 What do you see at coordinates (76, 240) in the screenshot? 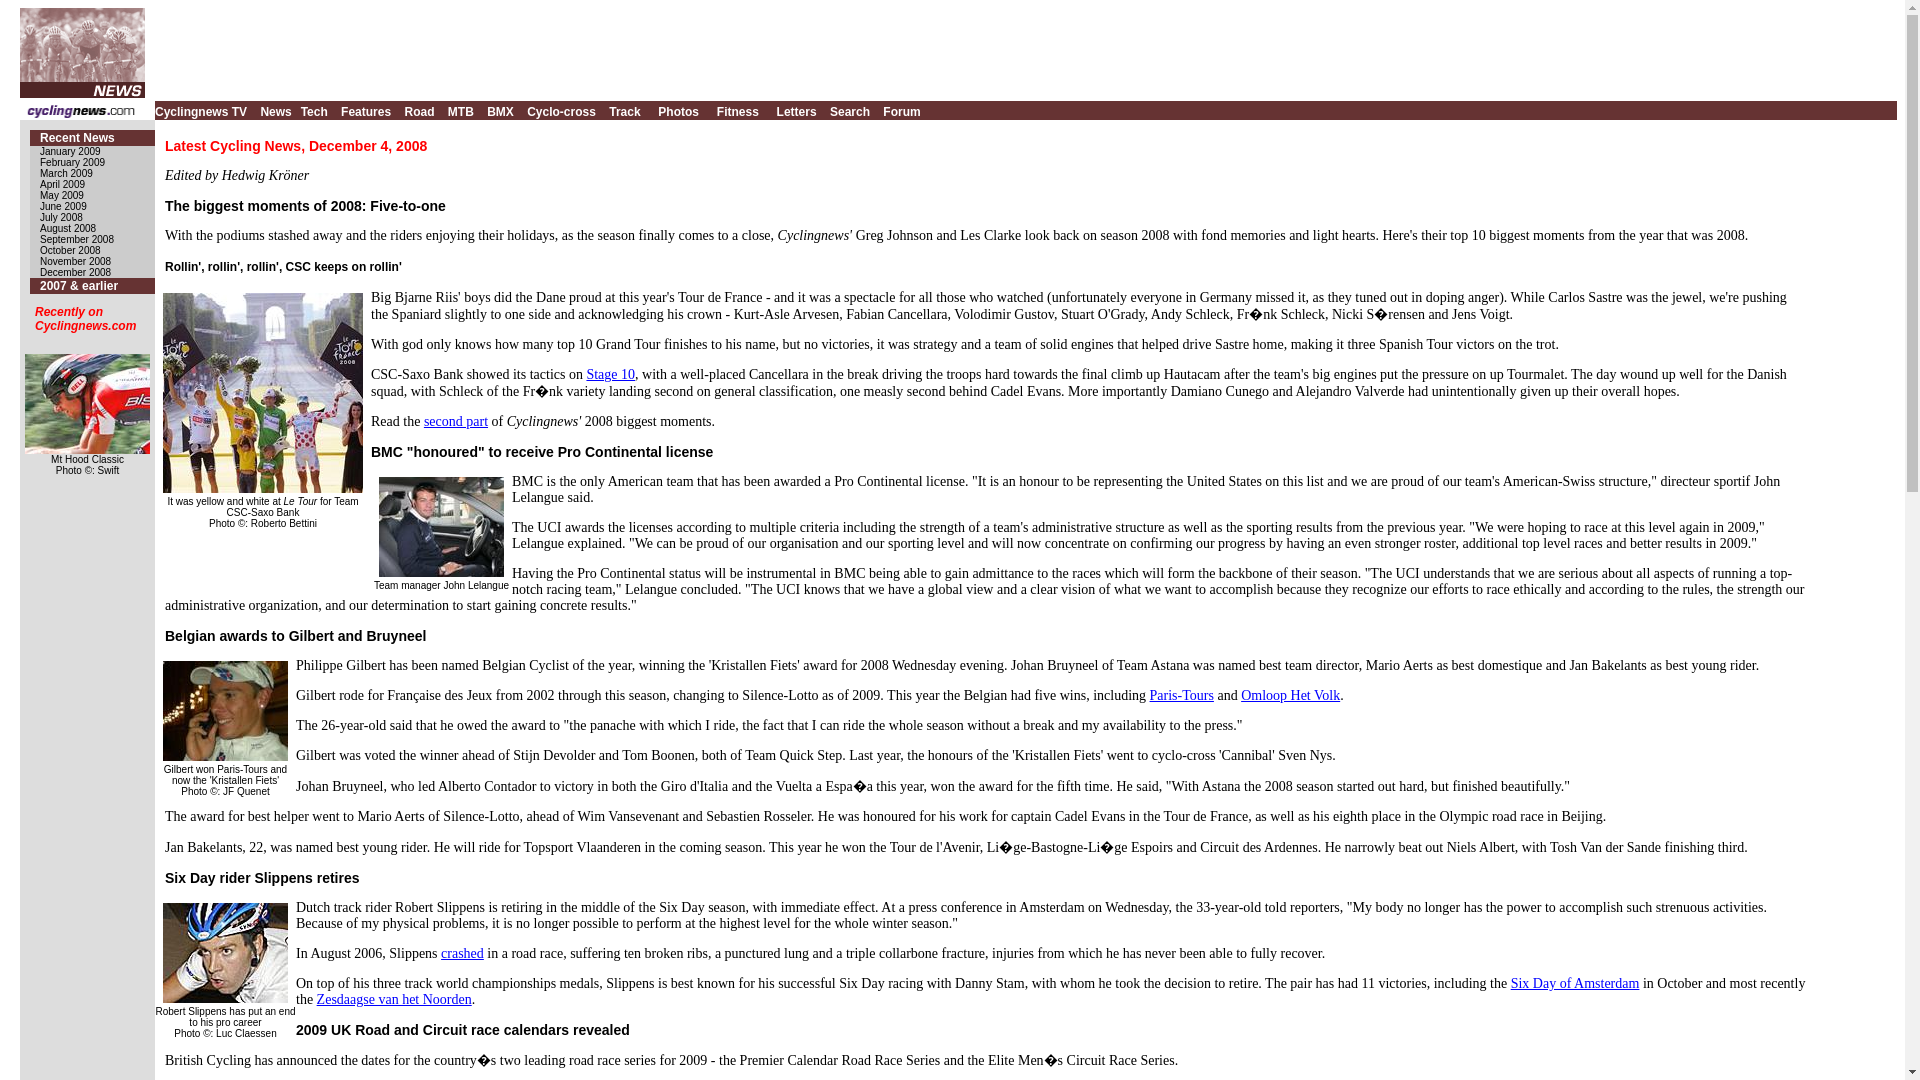
I see `September 2008` at bounding box center [76, 240].